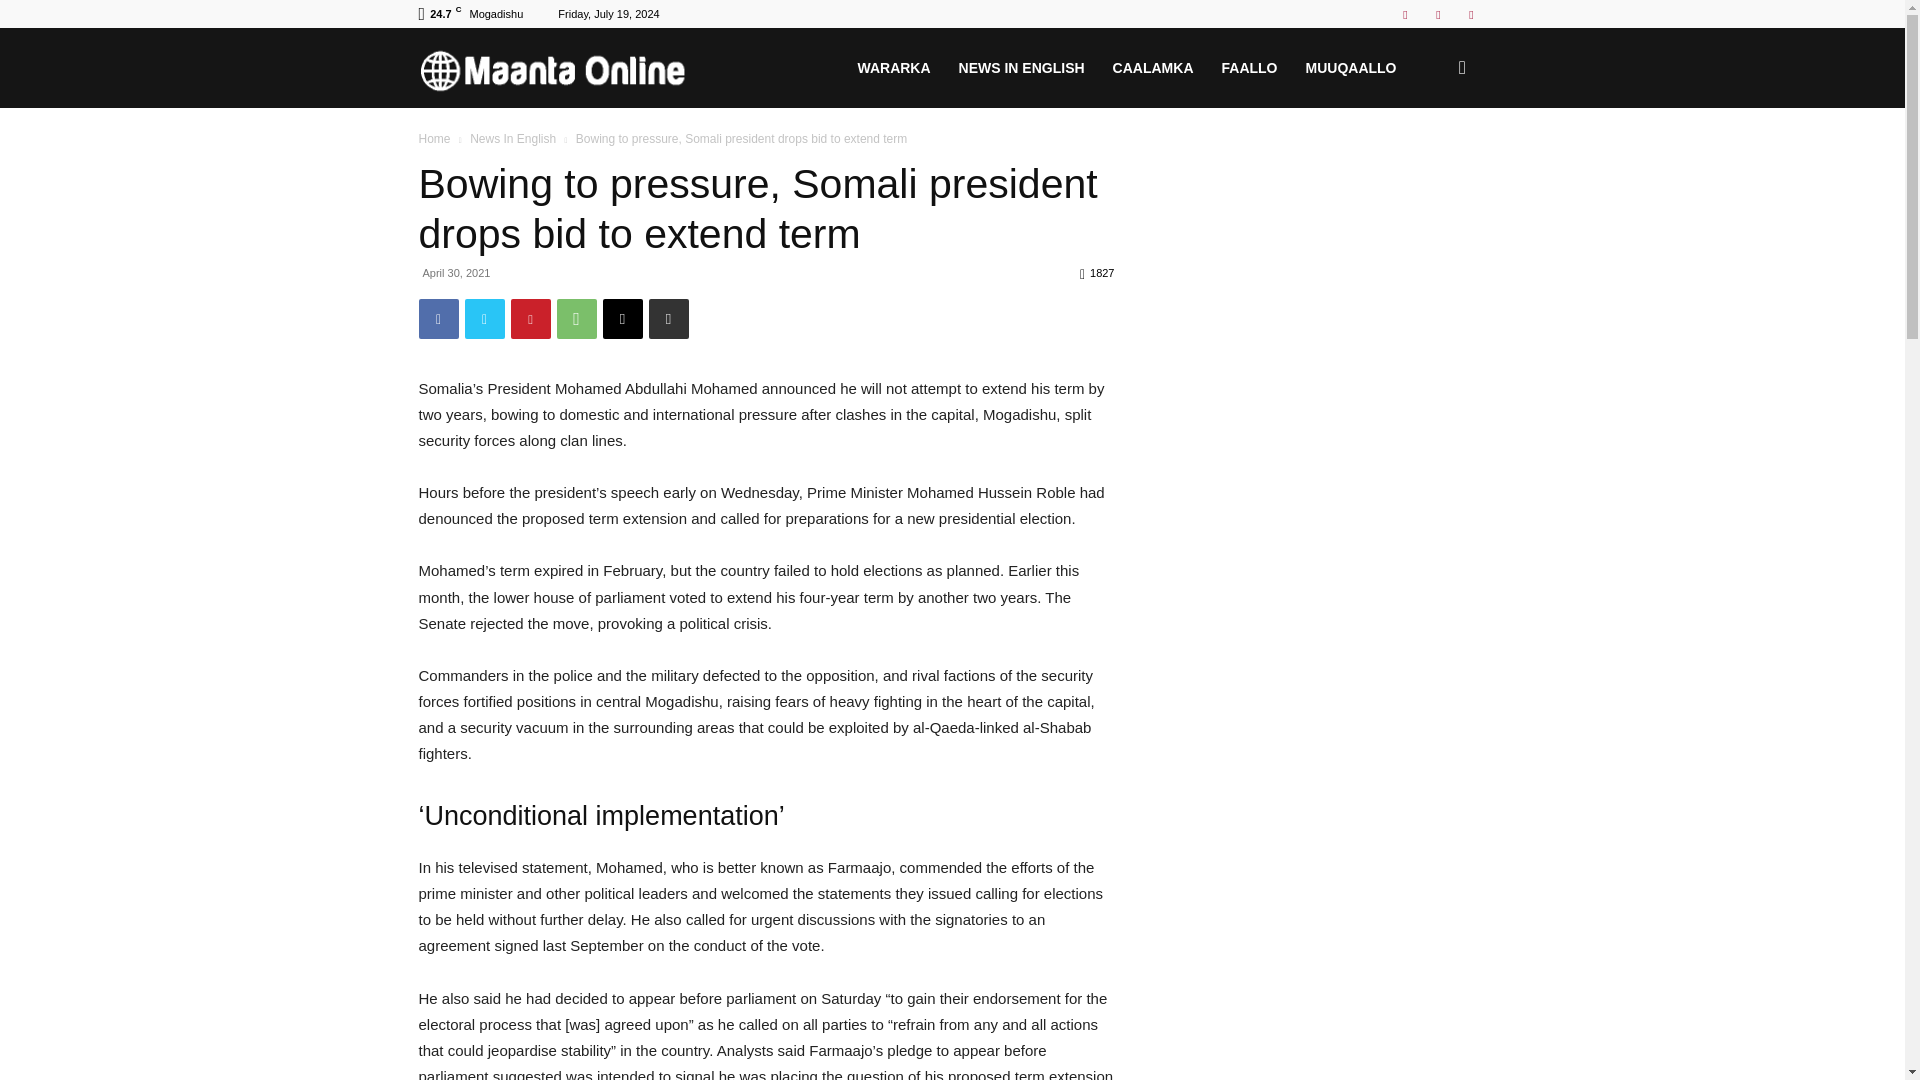  I want to click on Facebook, so click(438, 319).